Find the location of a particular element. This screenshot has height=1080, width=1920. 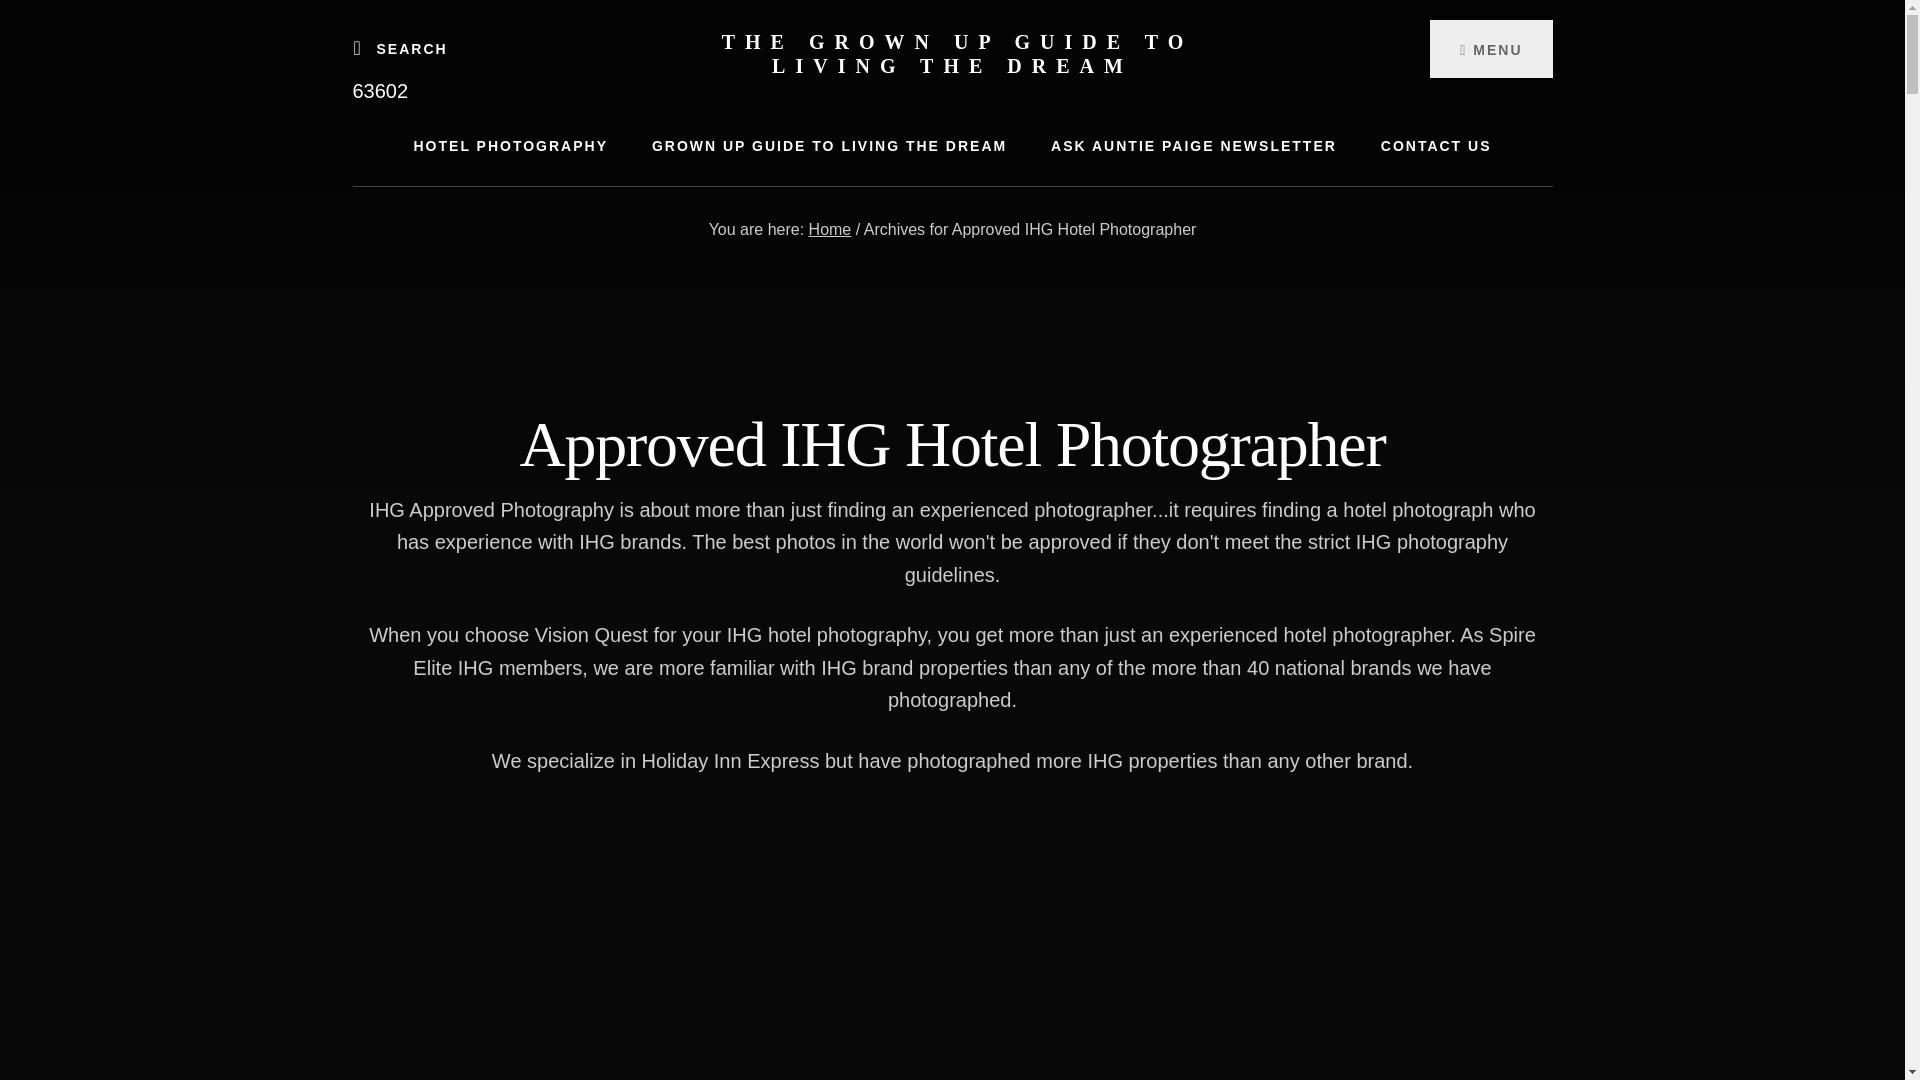

MENU is located at coordinates (1490, 48).